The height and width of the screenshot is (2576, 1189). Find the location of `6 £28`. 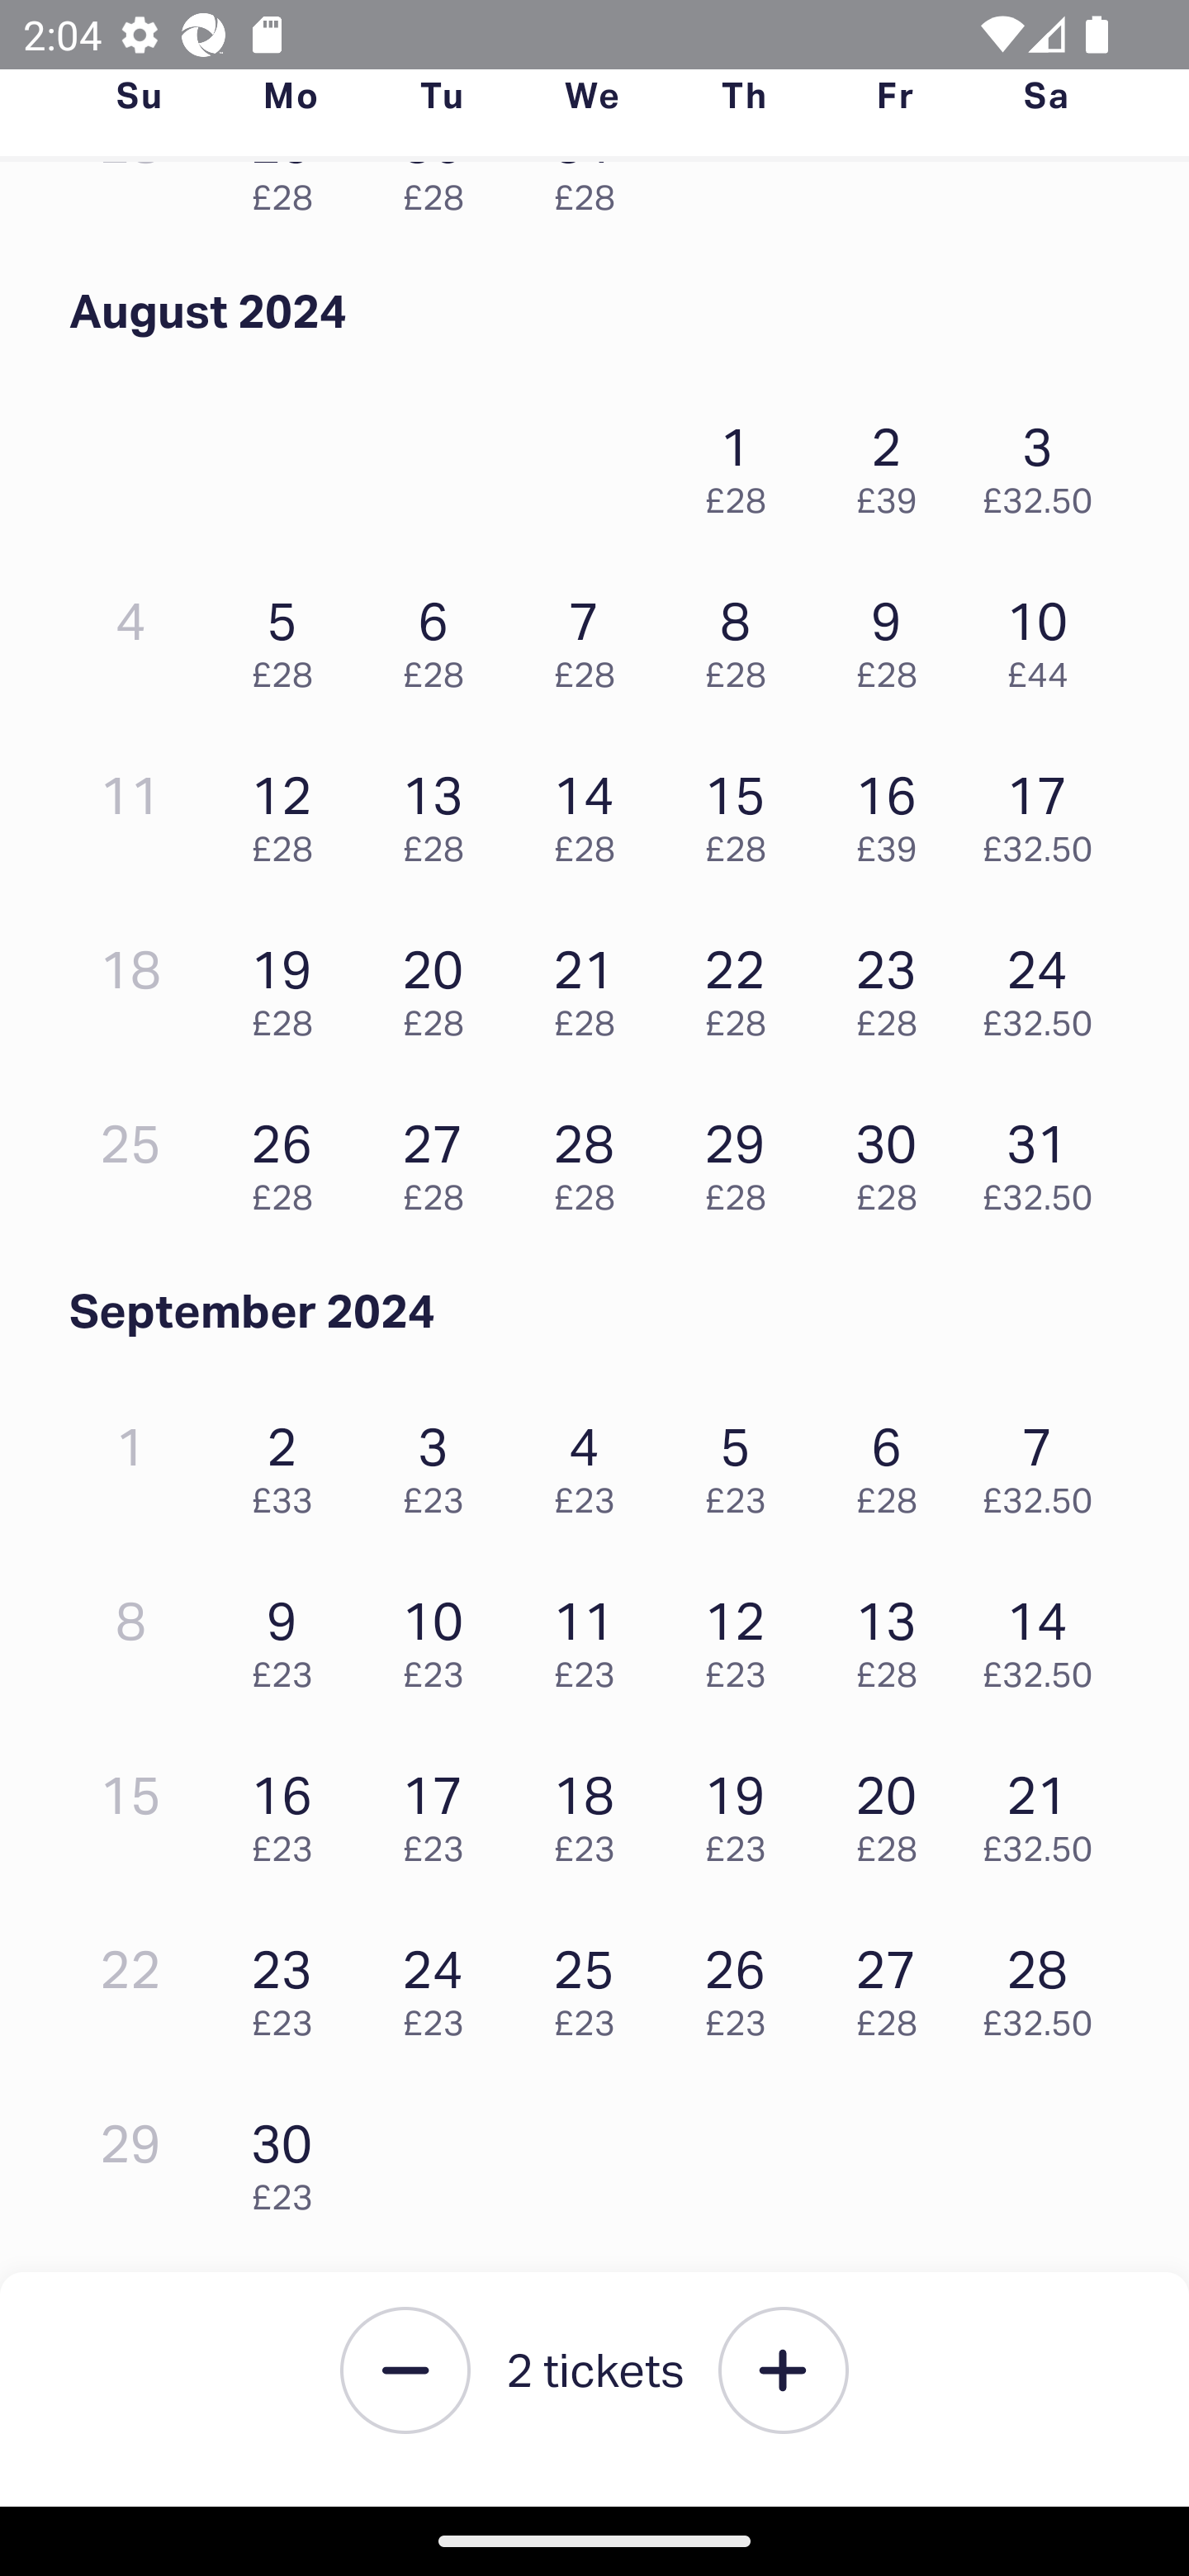

6 £28 is located at coordinates (894, 1461).